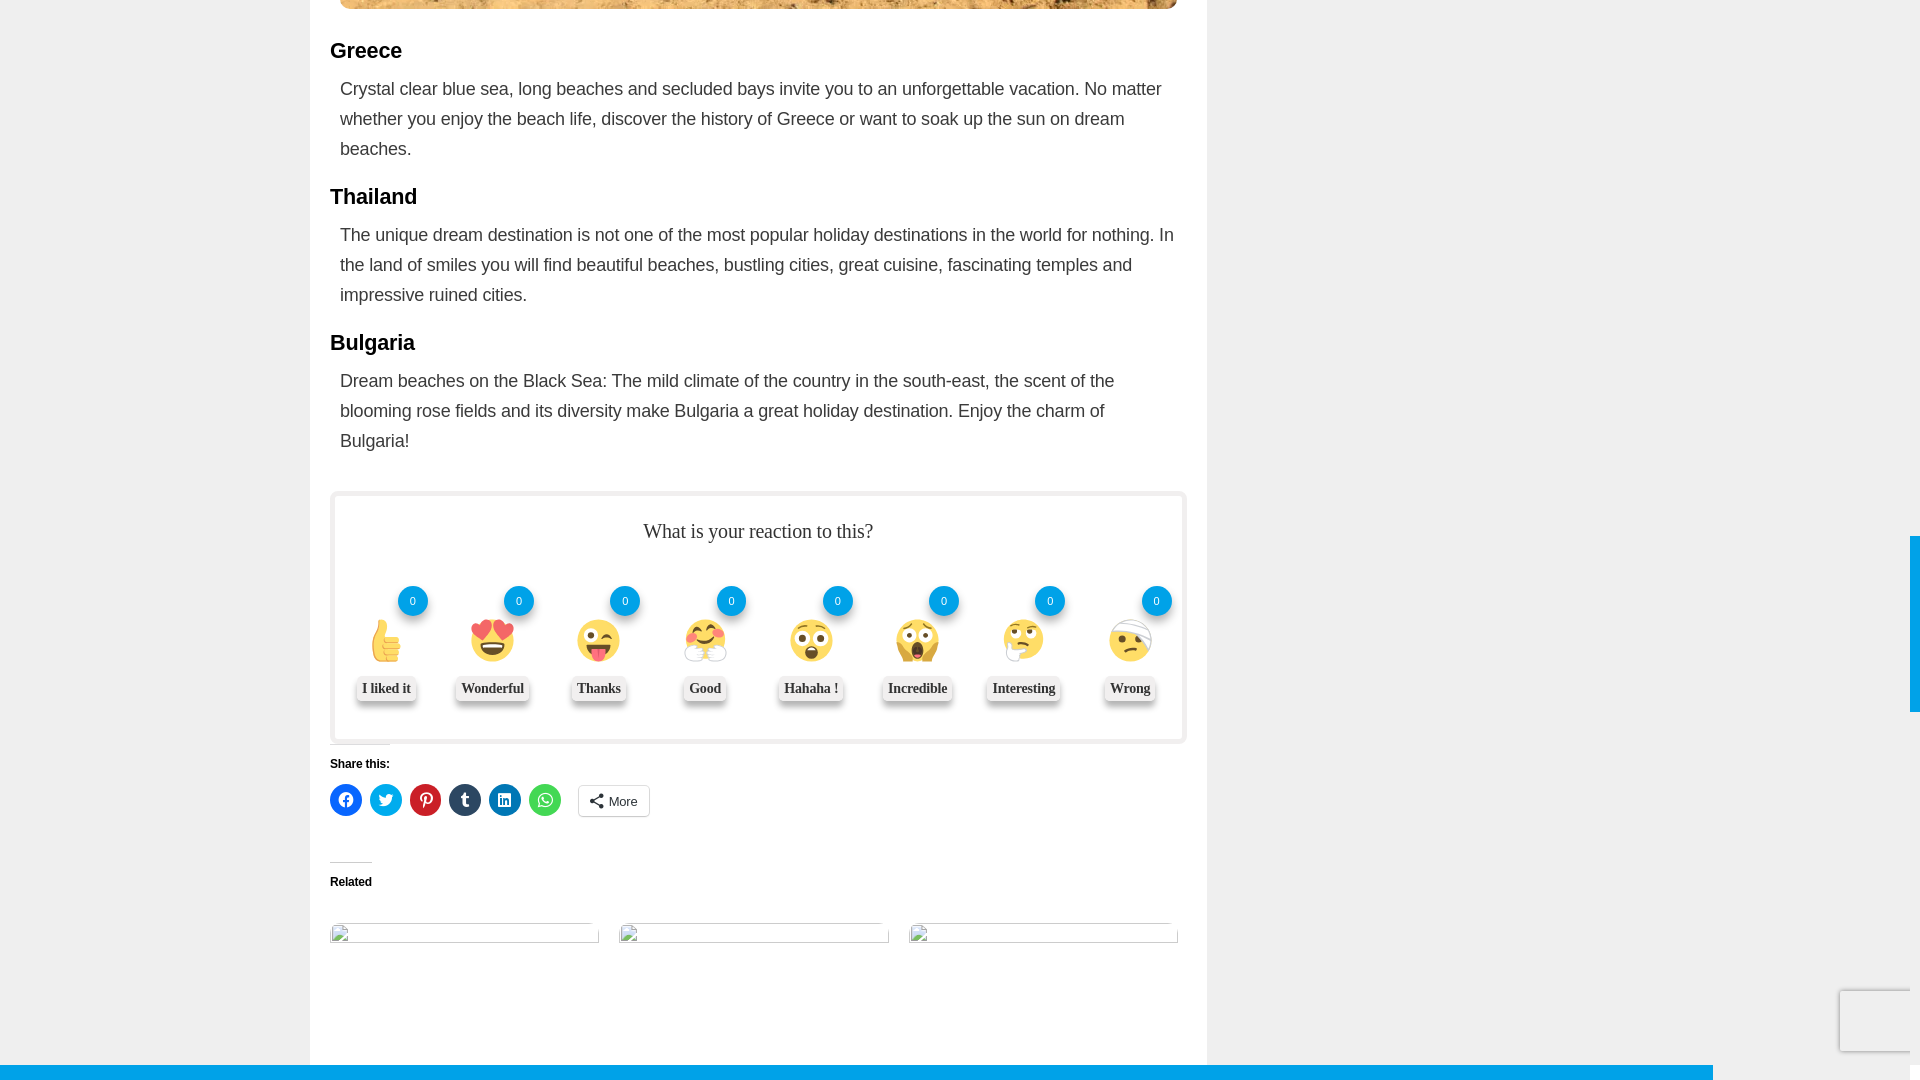  I want to click on Click to share on Facebook, so click(346, 800).